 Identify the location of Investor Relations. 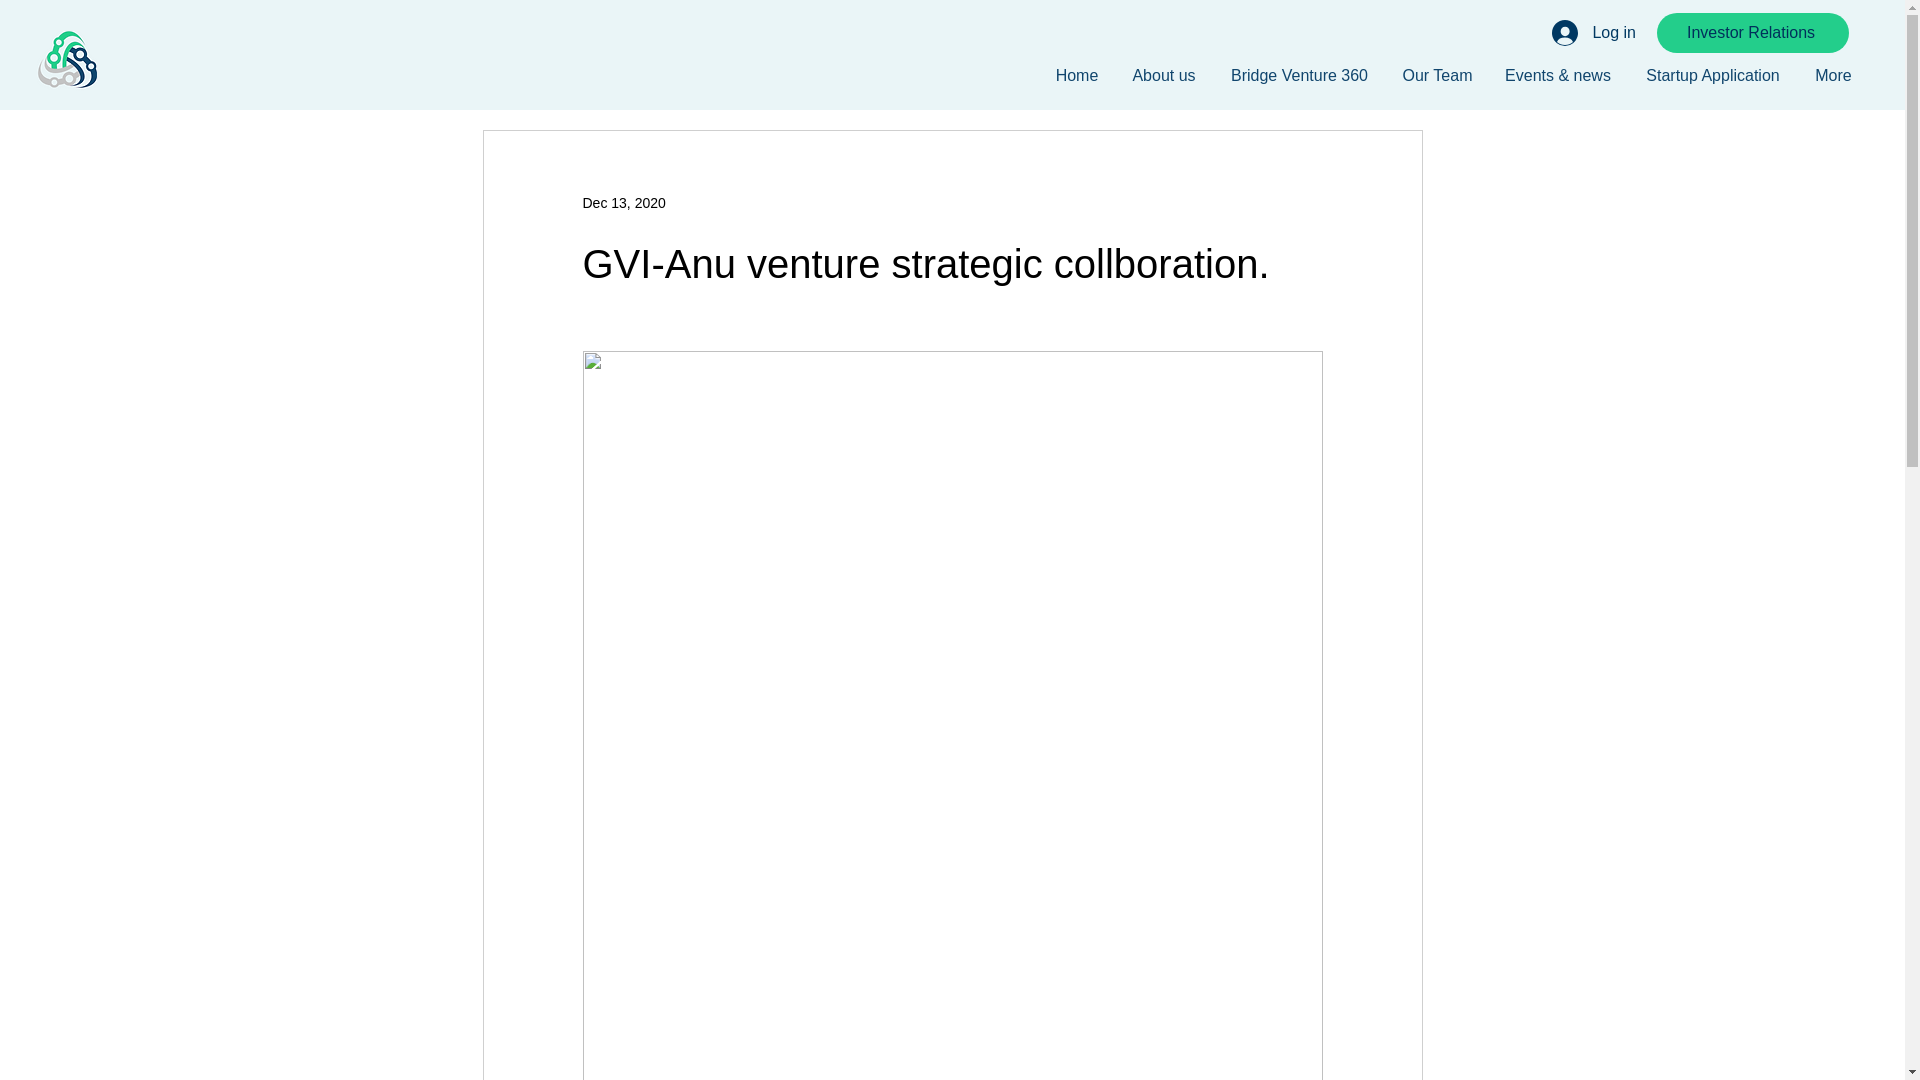
(1752, 32).